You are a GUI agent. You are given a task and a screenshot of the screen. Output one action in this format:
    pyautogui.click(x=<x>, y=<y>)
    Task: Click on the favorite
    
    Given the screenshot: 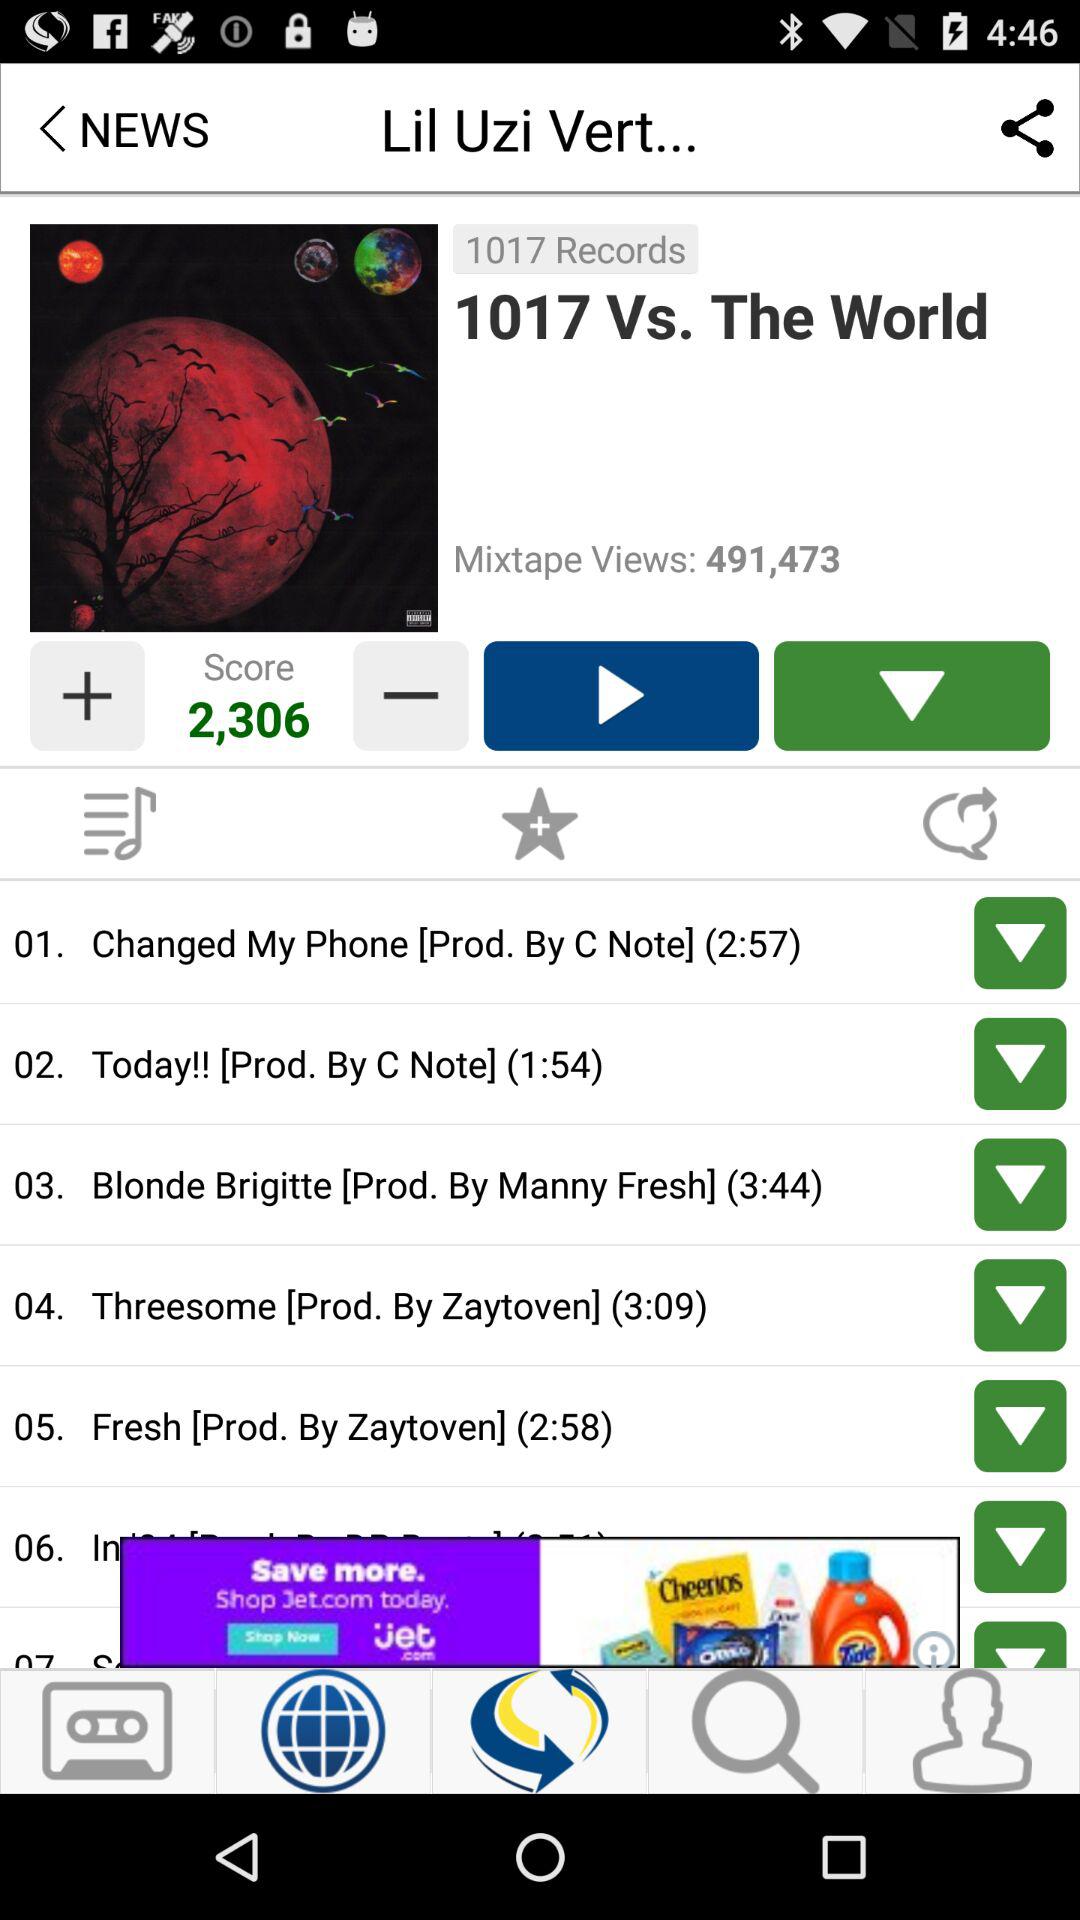 What is the action you would take?
    pyautogui.click(x=540, y=823)
    